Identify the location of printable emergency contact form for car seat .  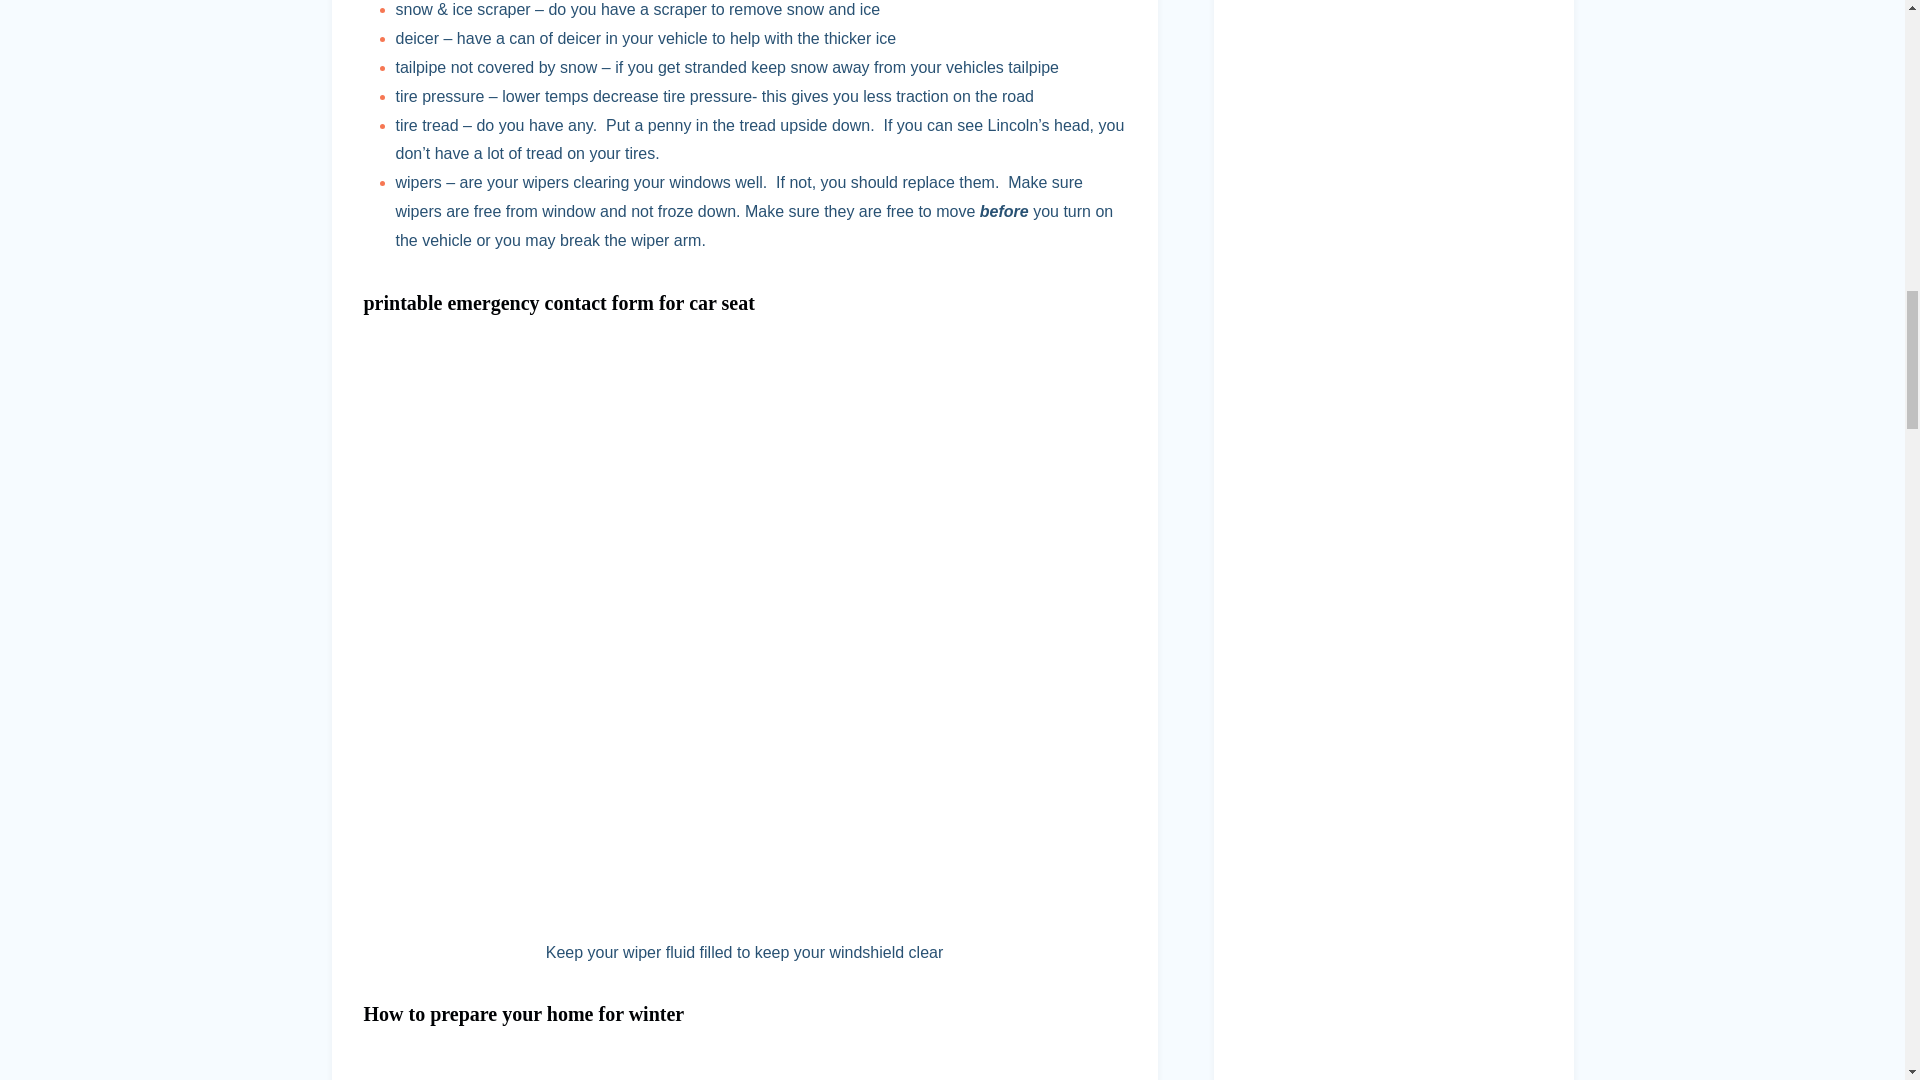
(562, 302).